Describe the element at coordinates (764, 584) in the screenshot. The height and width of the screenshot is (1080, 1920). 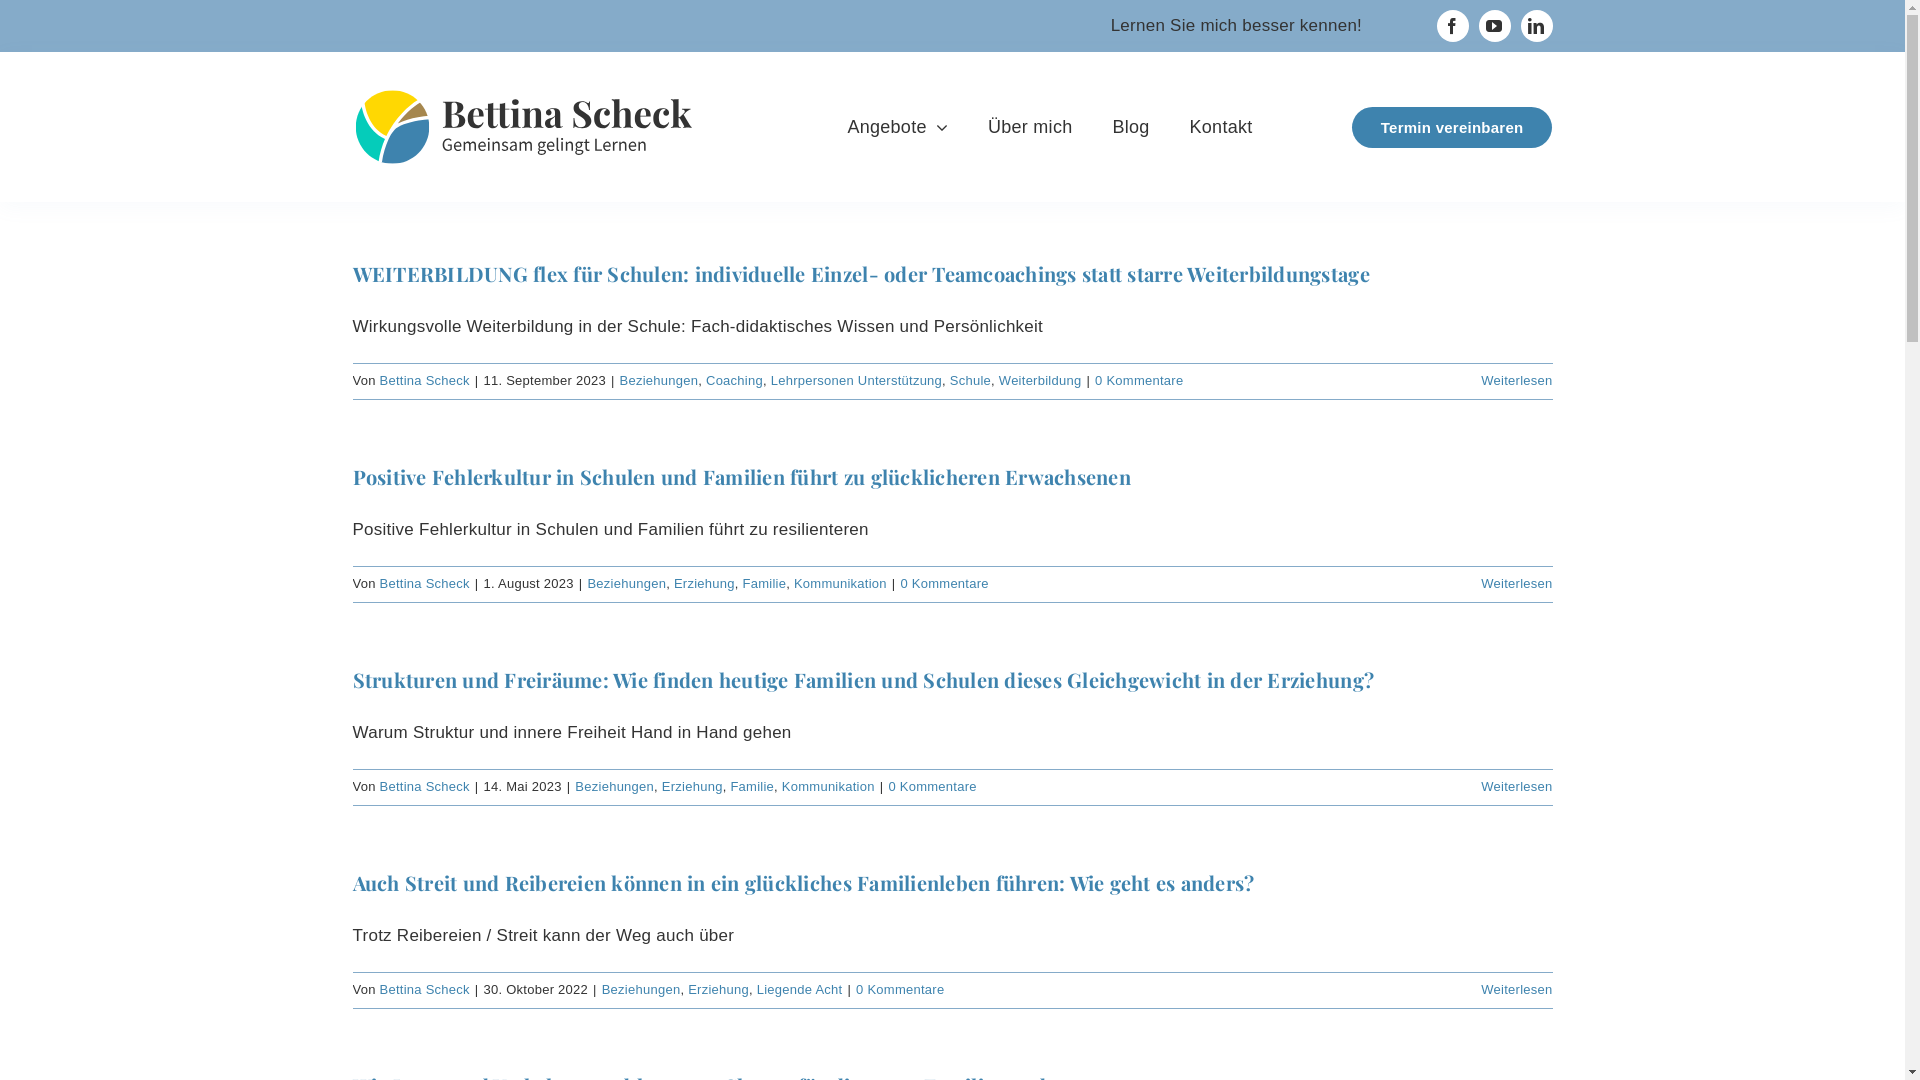
I see `Familie` at that location.